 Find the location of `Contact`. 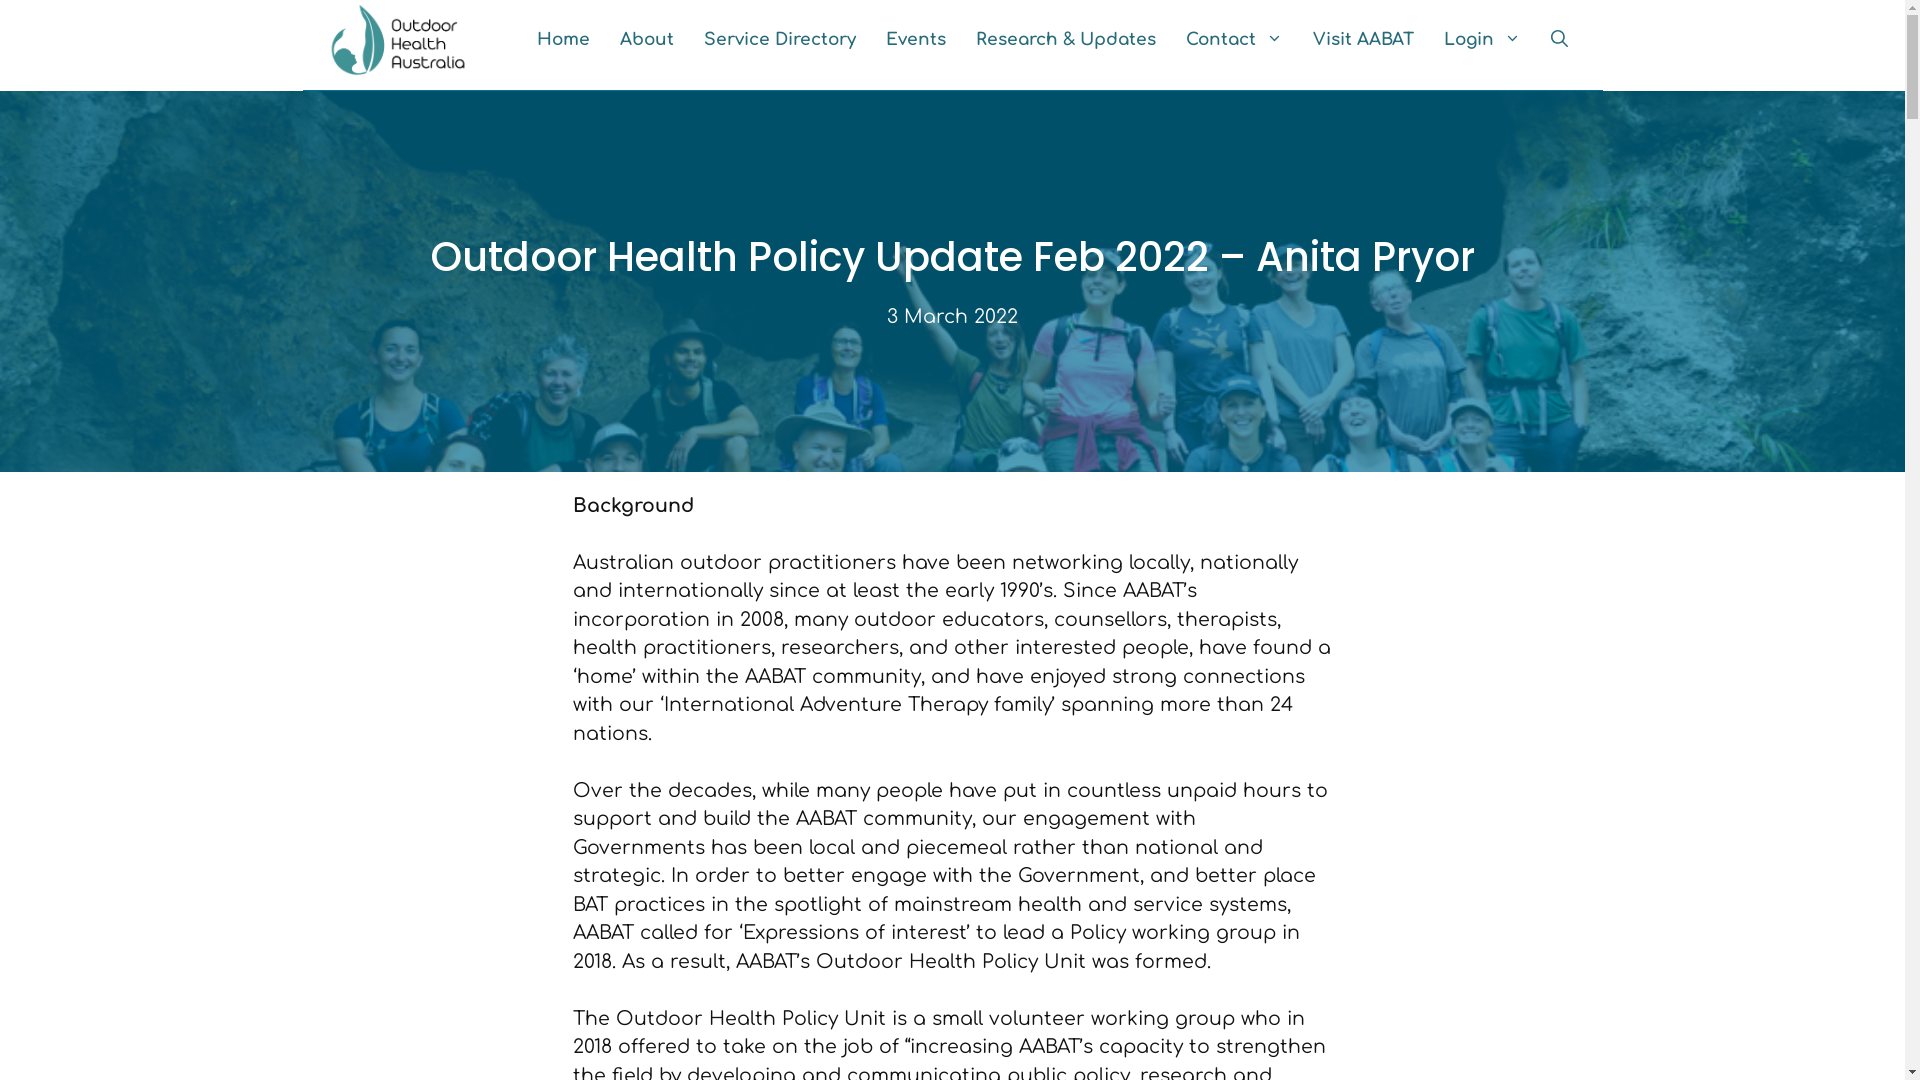

Contact is located at coordinates (1234, 40).